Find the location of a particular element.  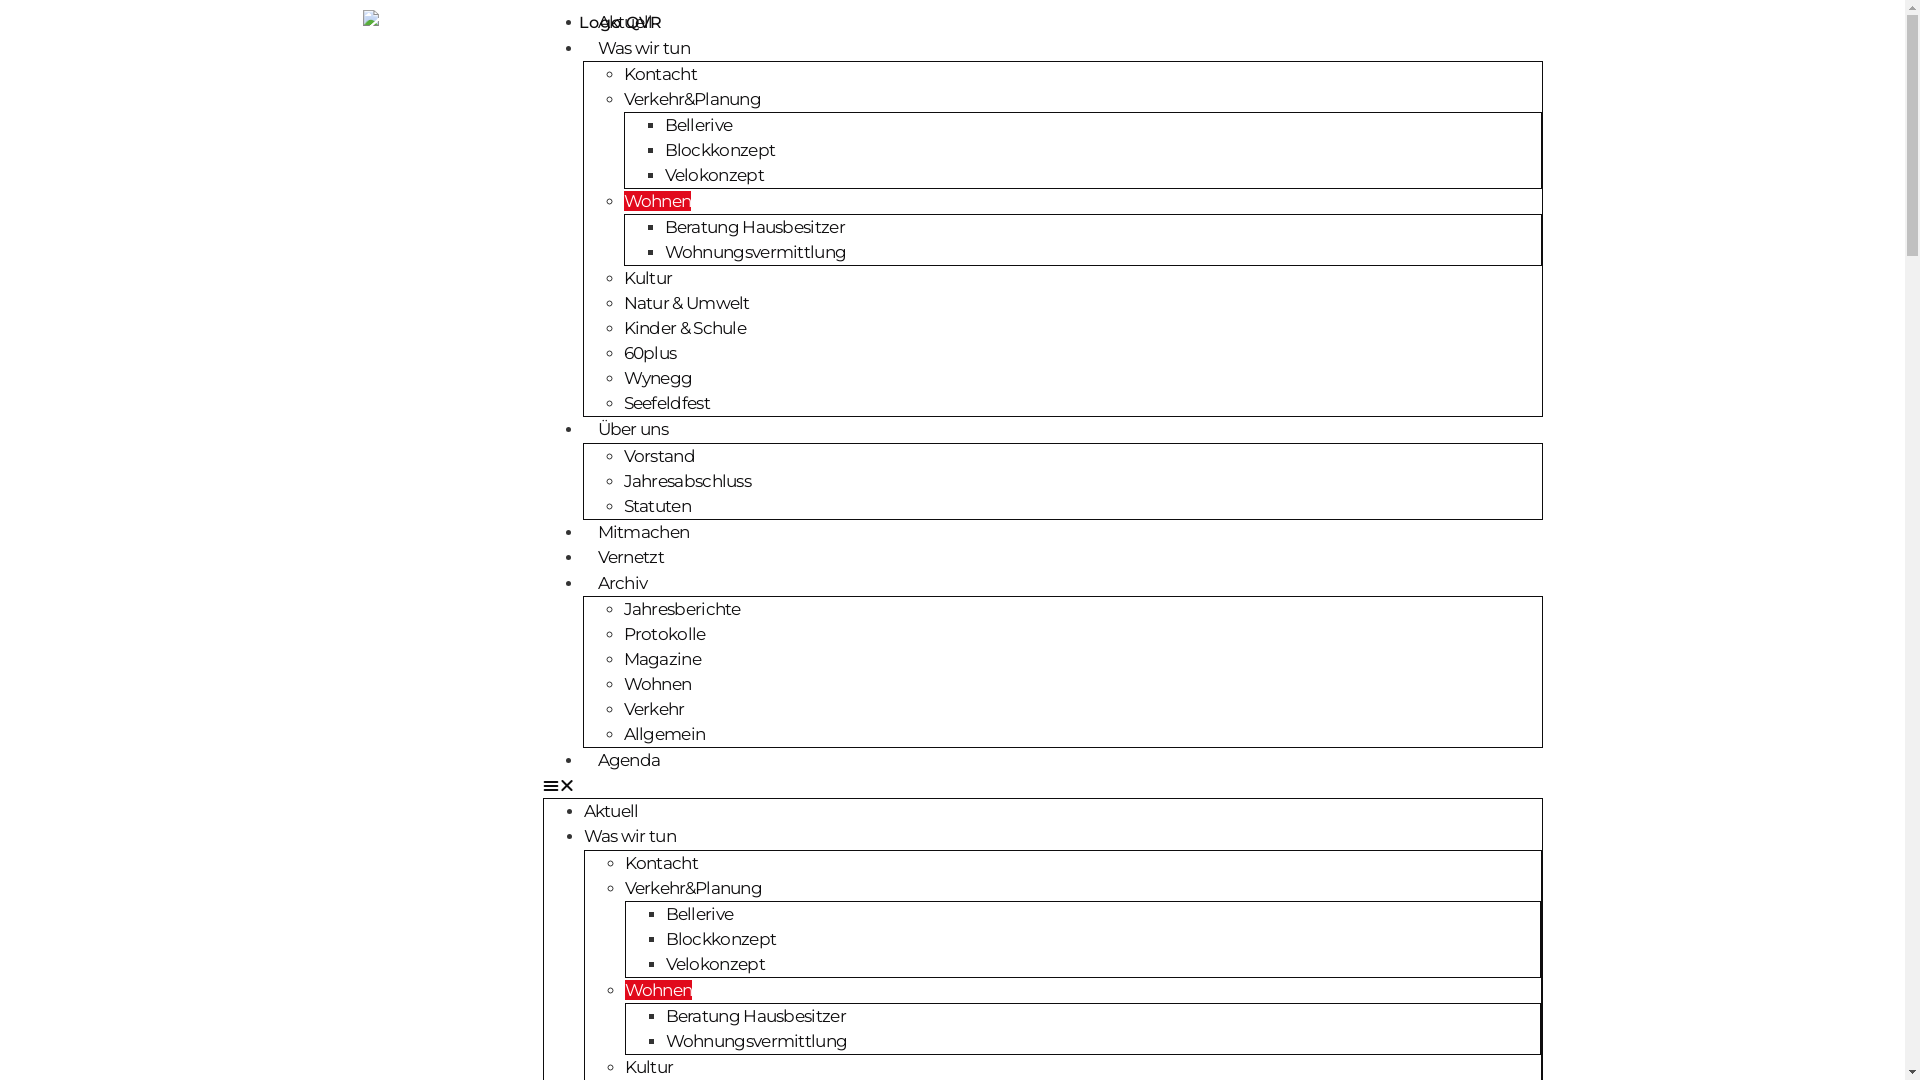

Blockkonzept is located at coordinates (722, 938).